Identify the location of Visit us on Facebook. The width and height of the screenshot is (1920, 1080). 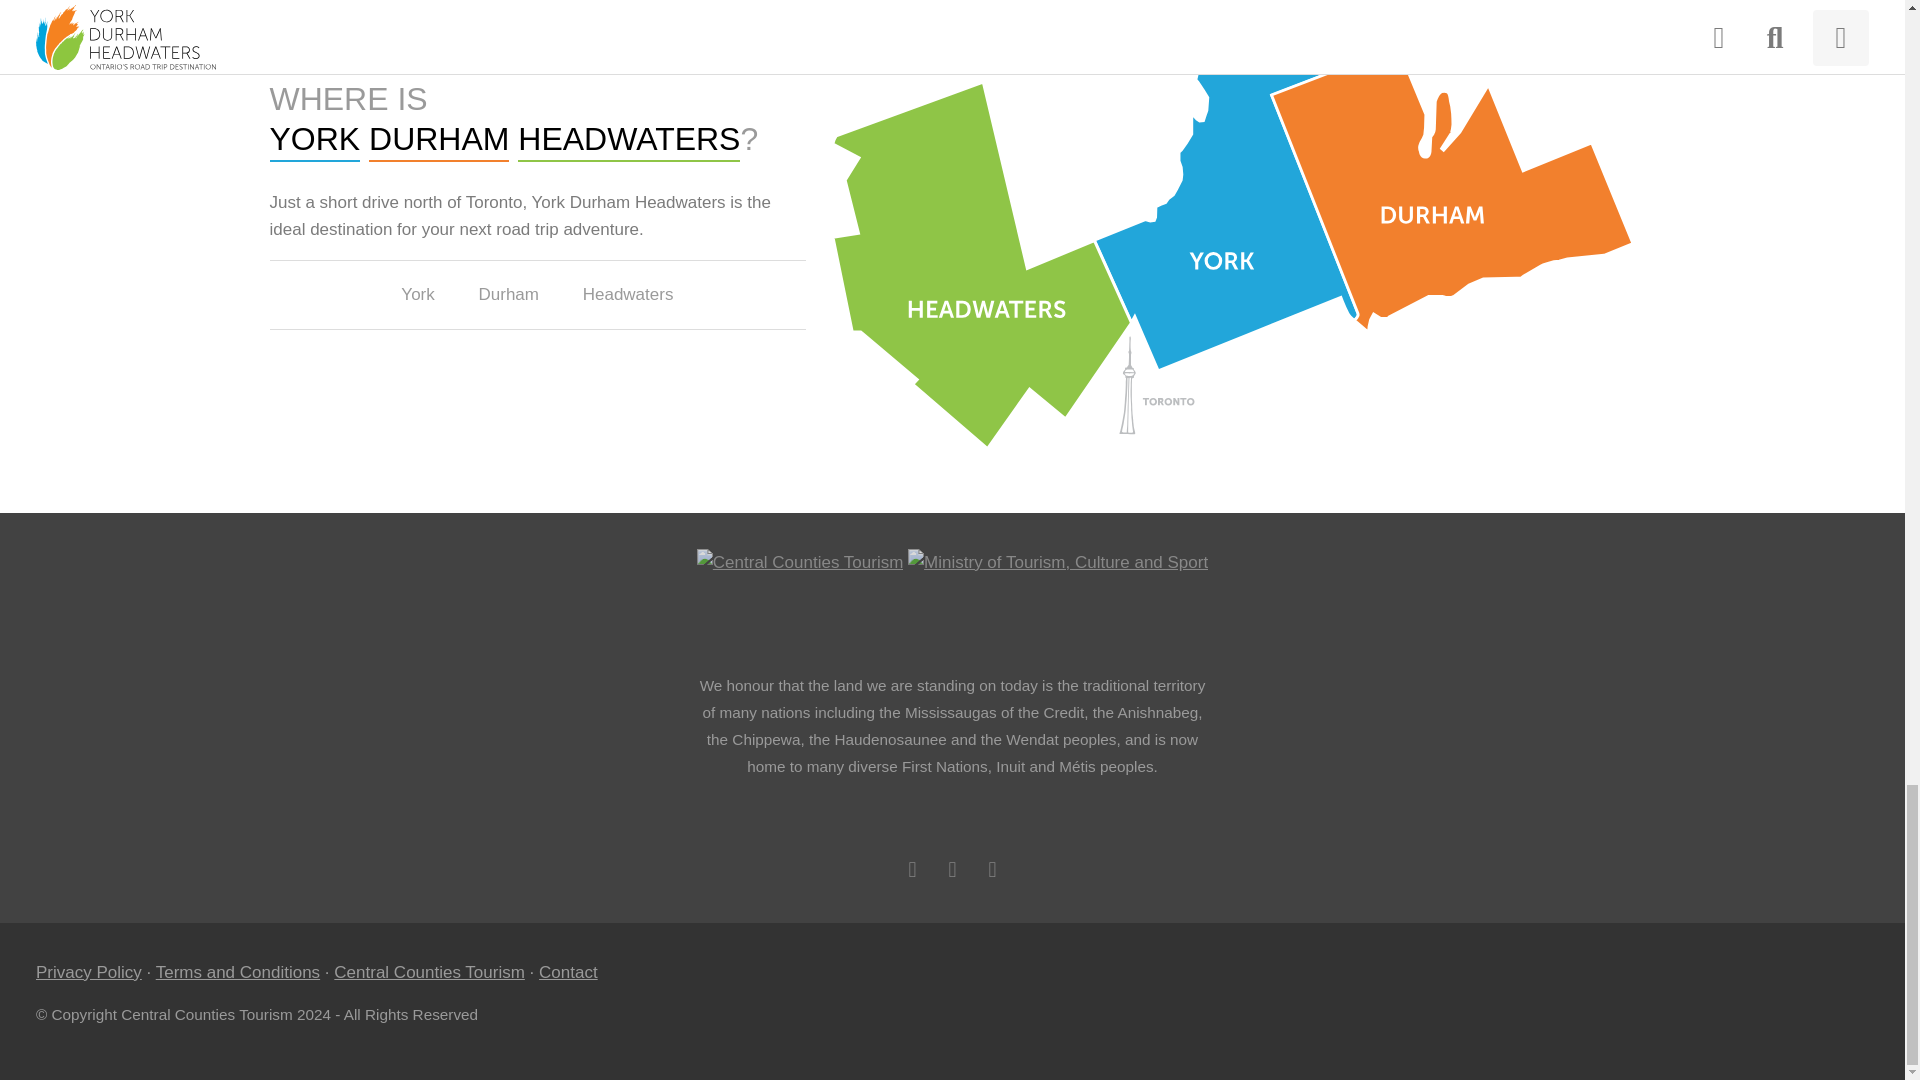
(912, 870).